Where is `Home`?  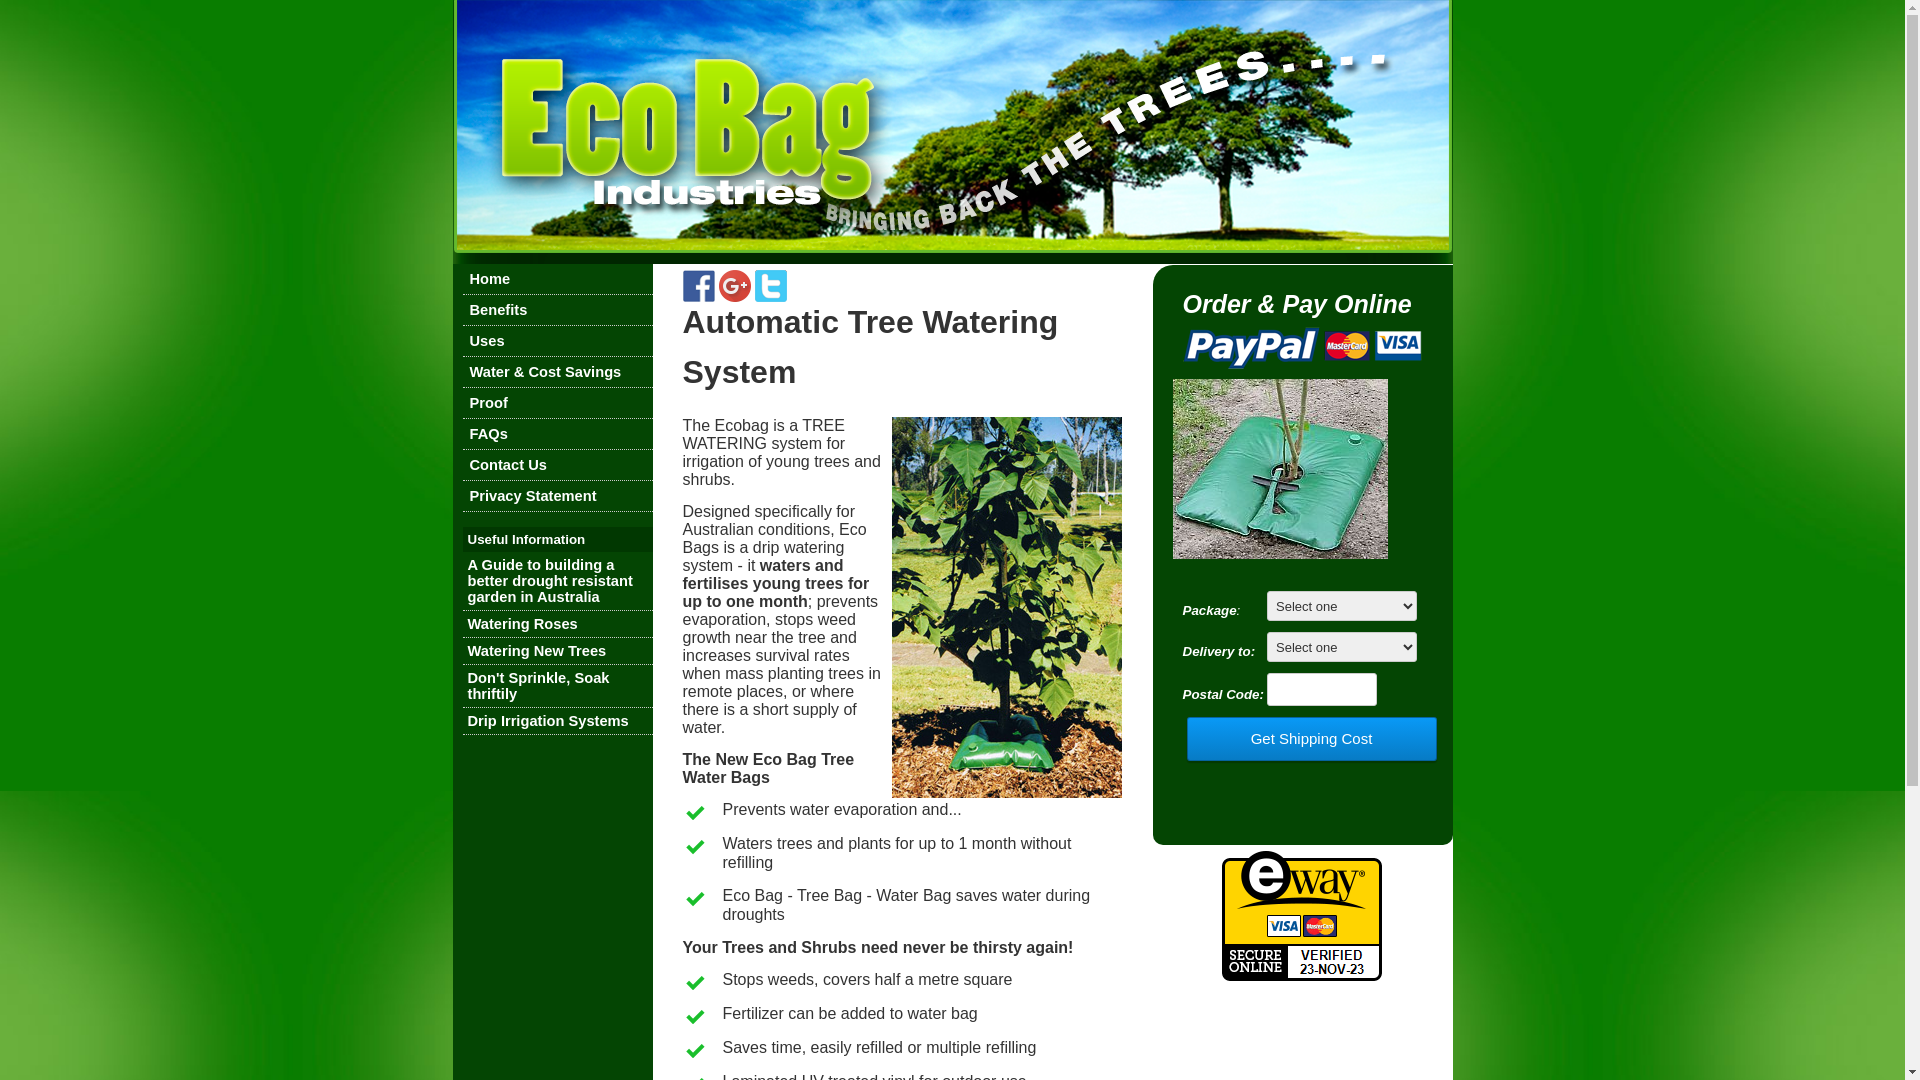 Home is located at coordinates (490, 279).